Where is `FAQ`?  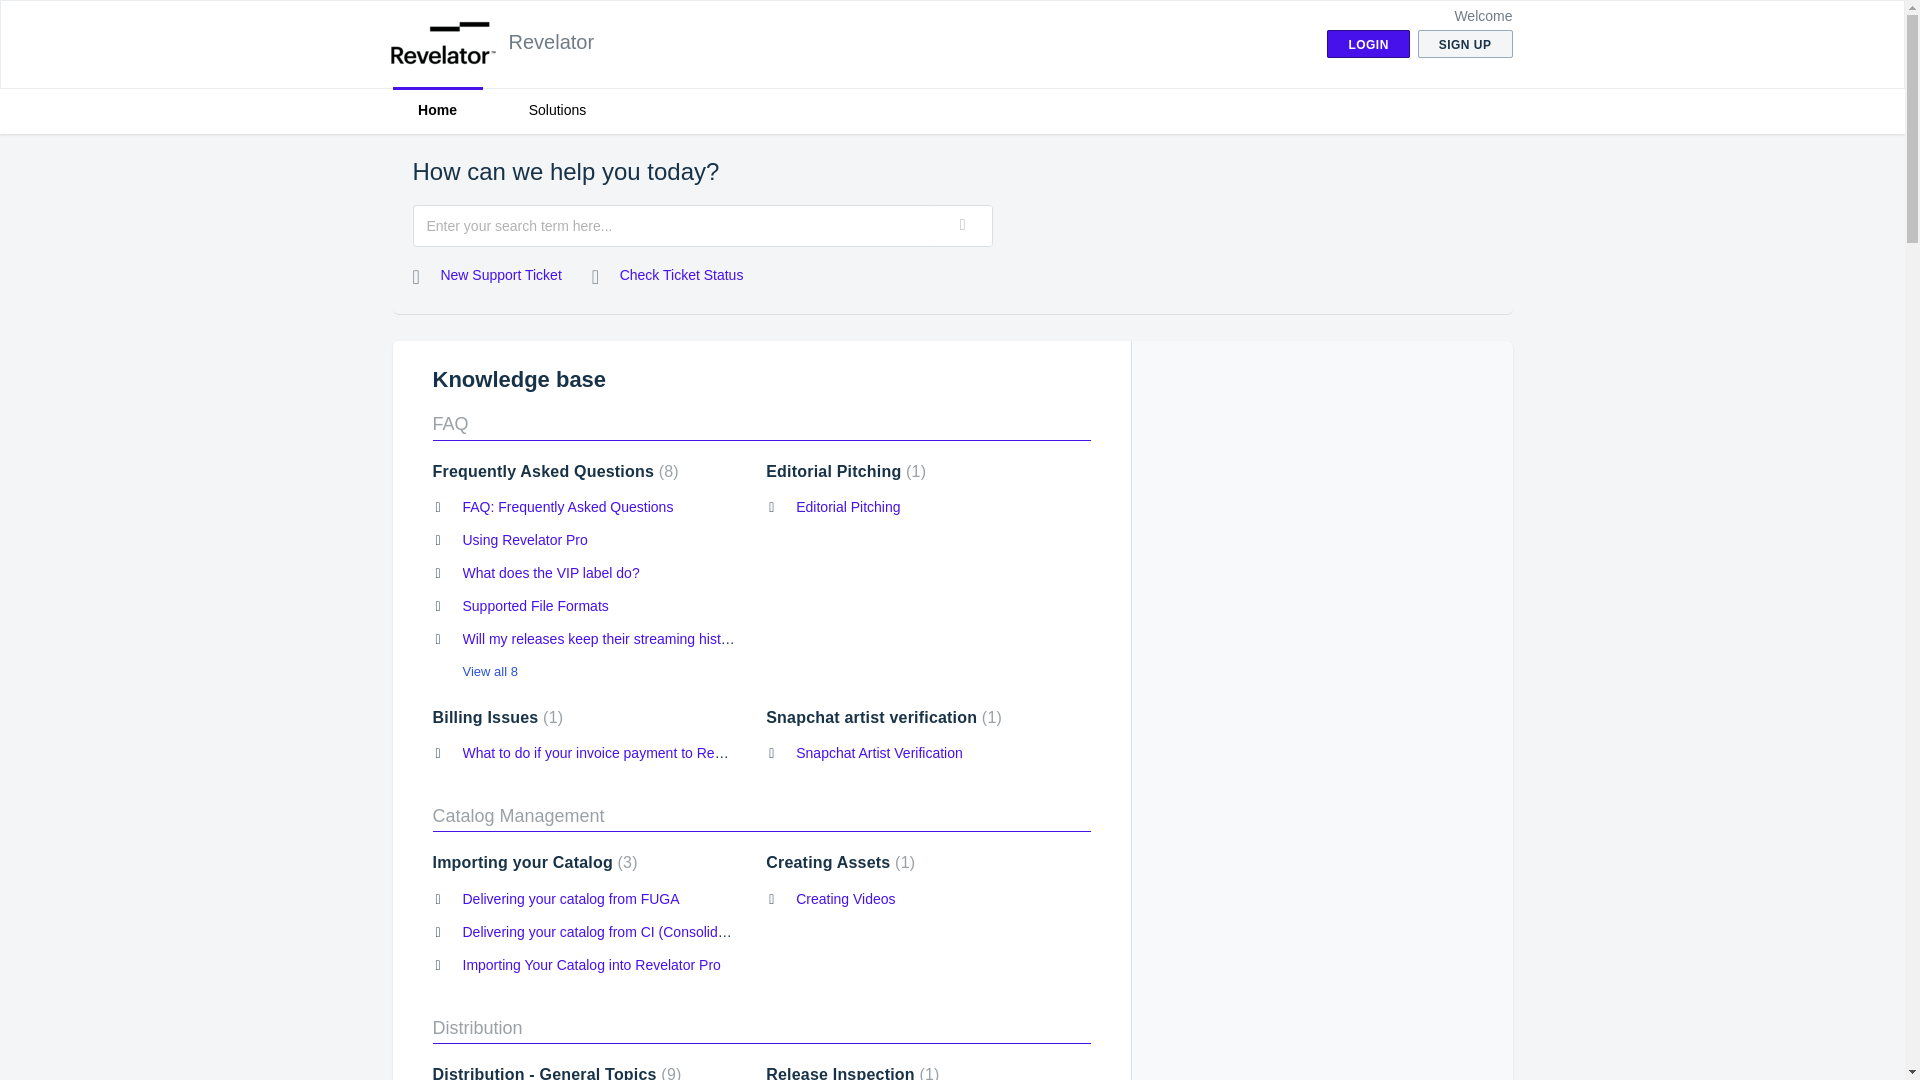 FAQ is located at coordinates (450, 424).